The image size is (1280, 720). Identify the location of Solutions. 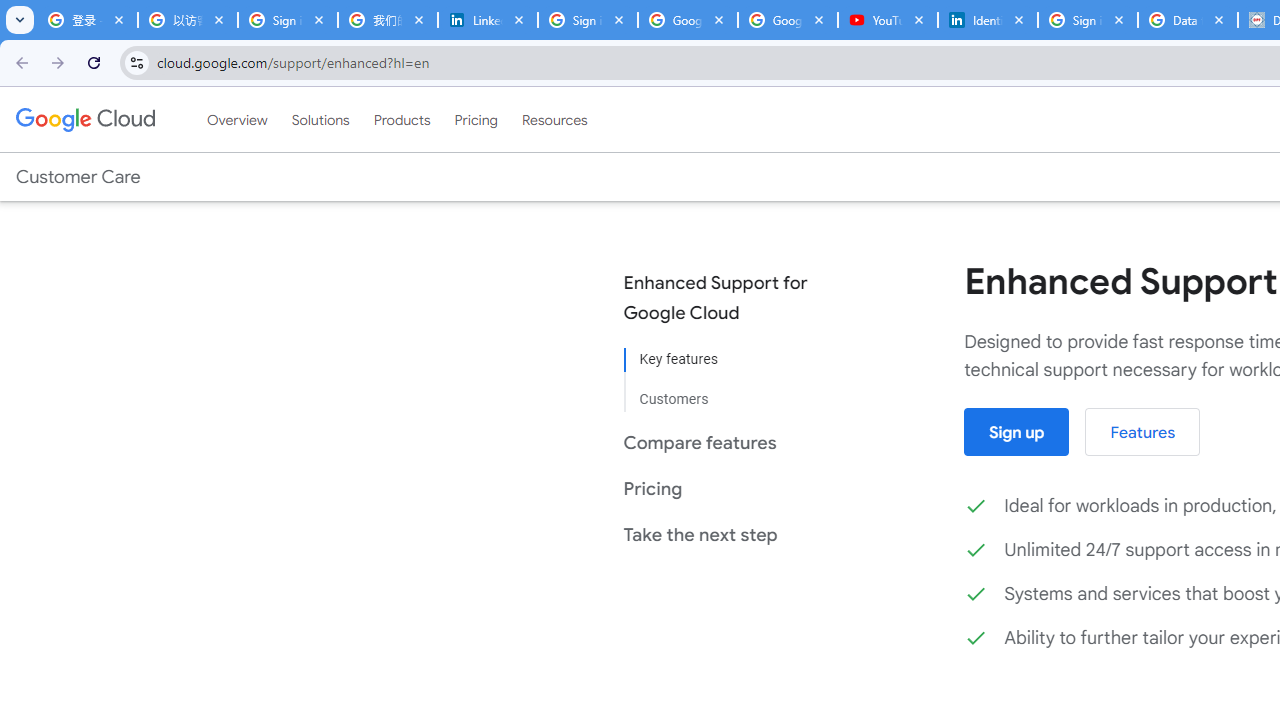
(320, 119).